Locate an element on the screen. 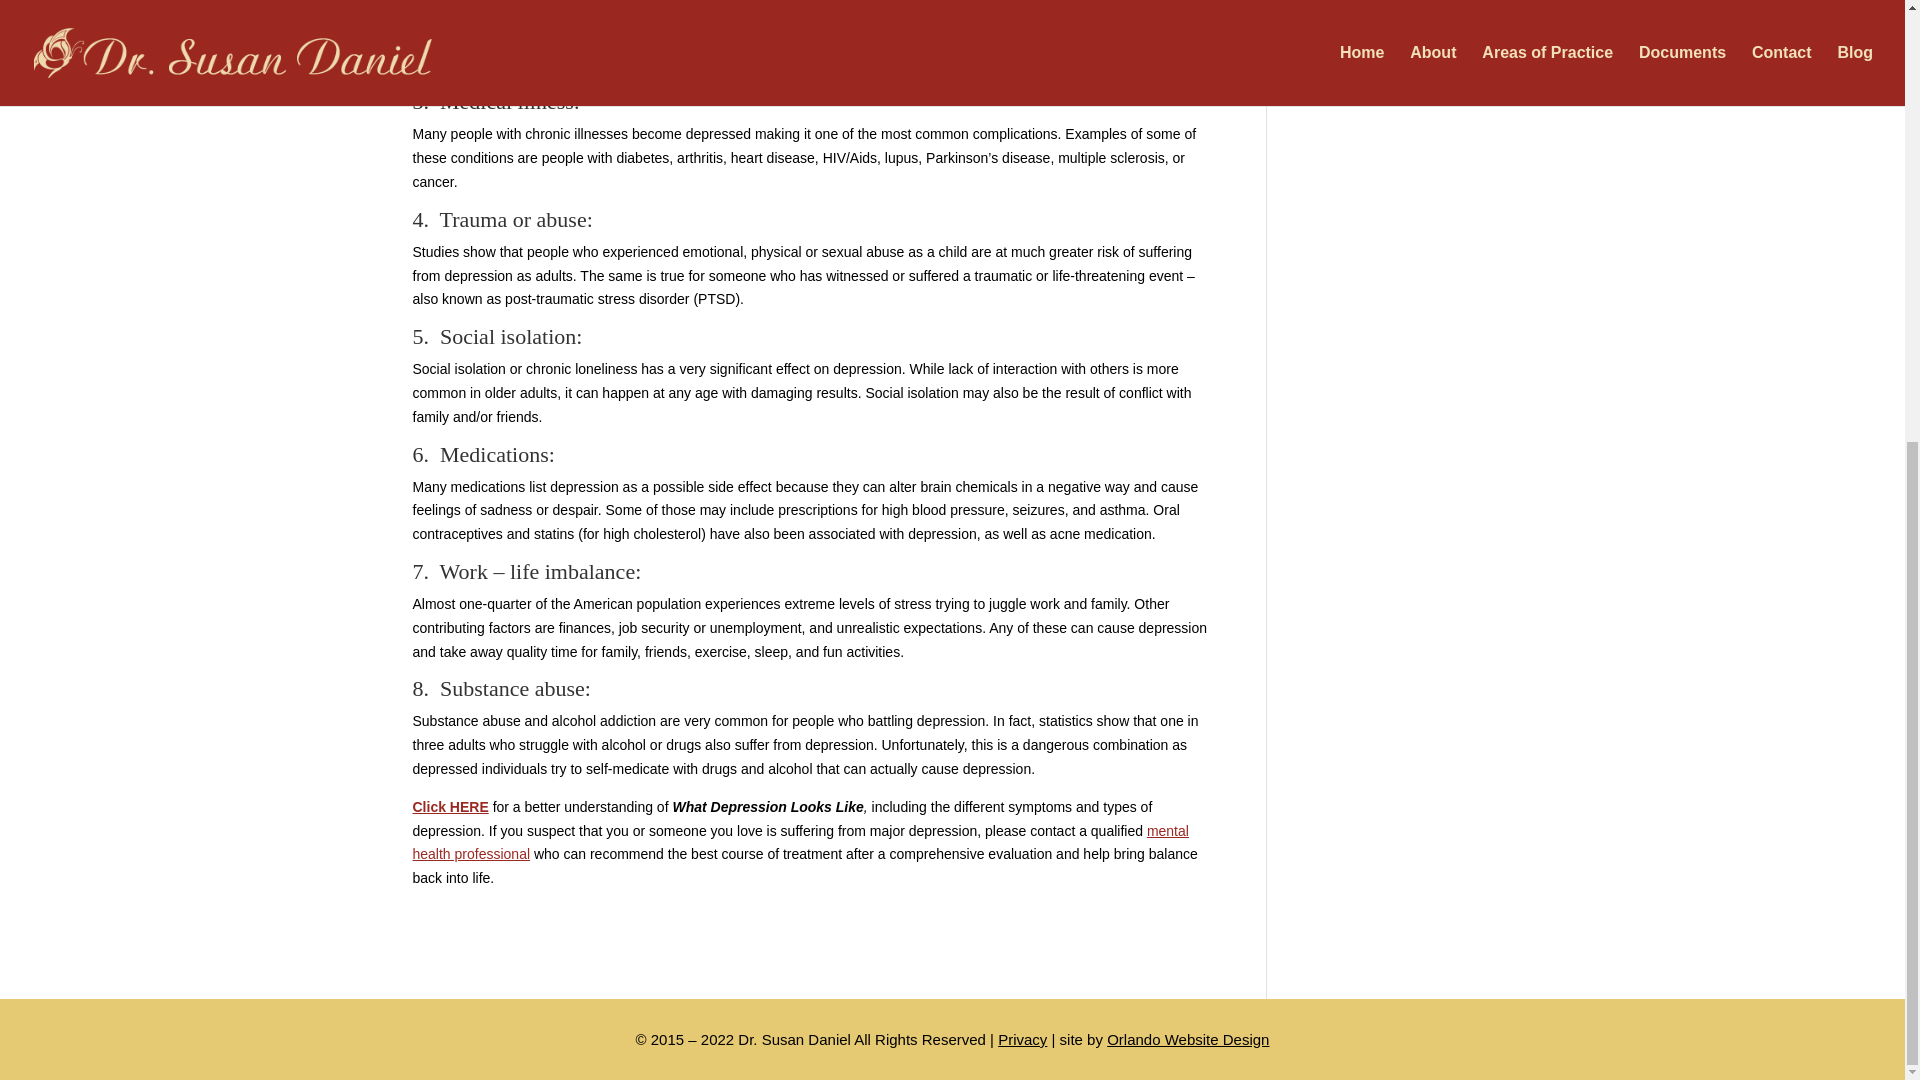  What Depression Looks Like is located at coordinates (450, 807).